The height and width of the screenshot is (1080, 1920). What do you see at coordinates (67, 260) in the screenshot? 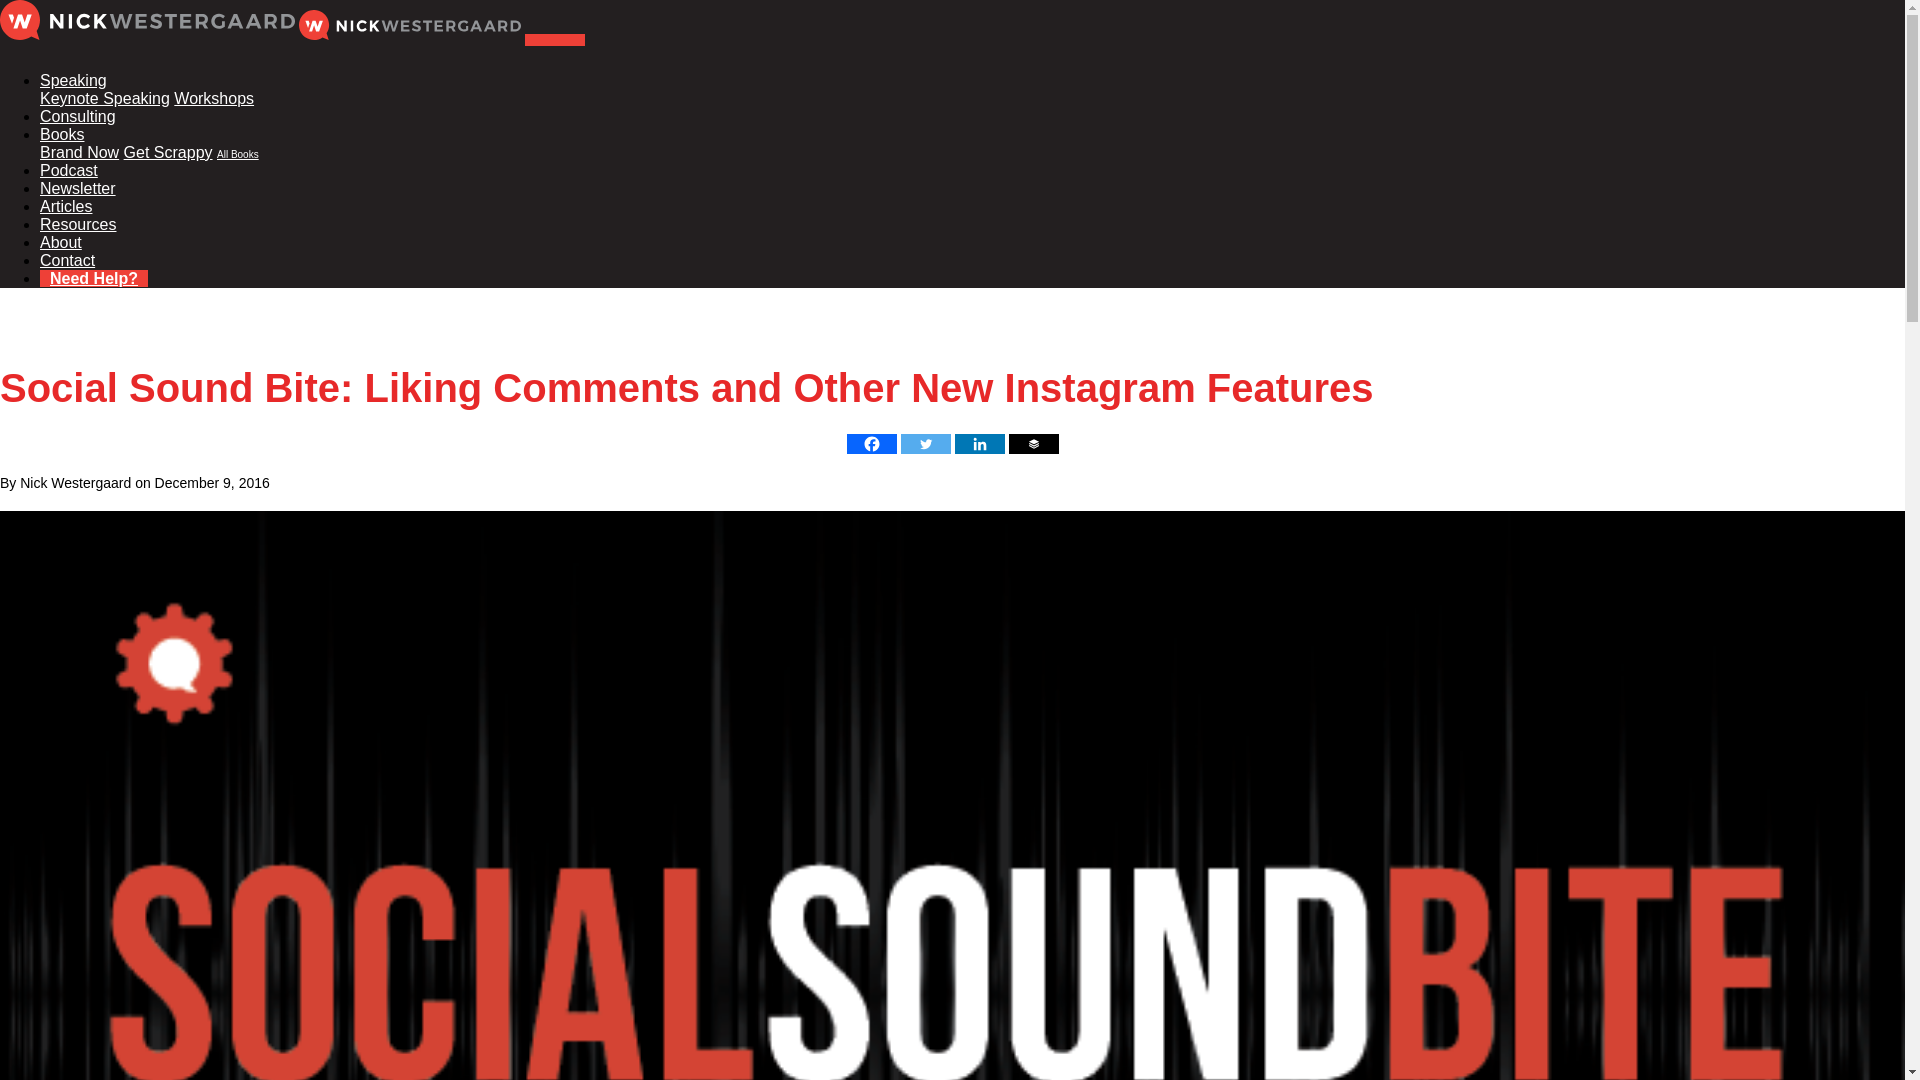
I see `Contact` at bounding box center [67, 260].